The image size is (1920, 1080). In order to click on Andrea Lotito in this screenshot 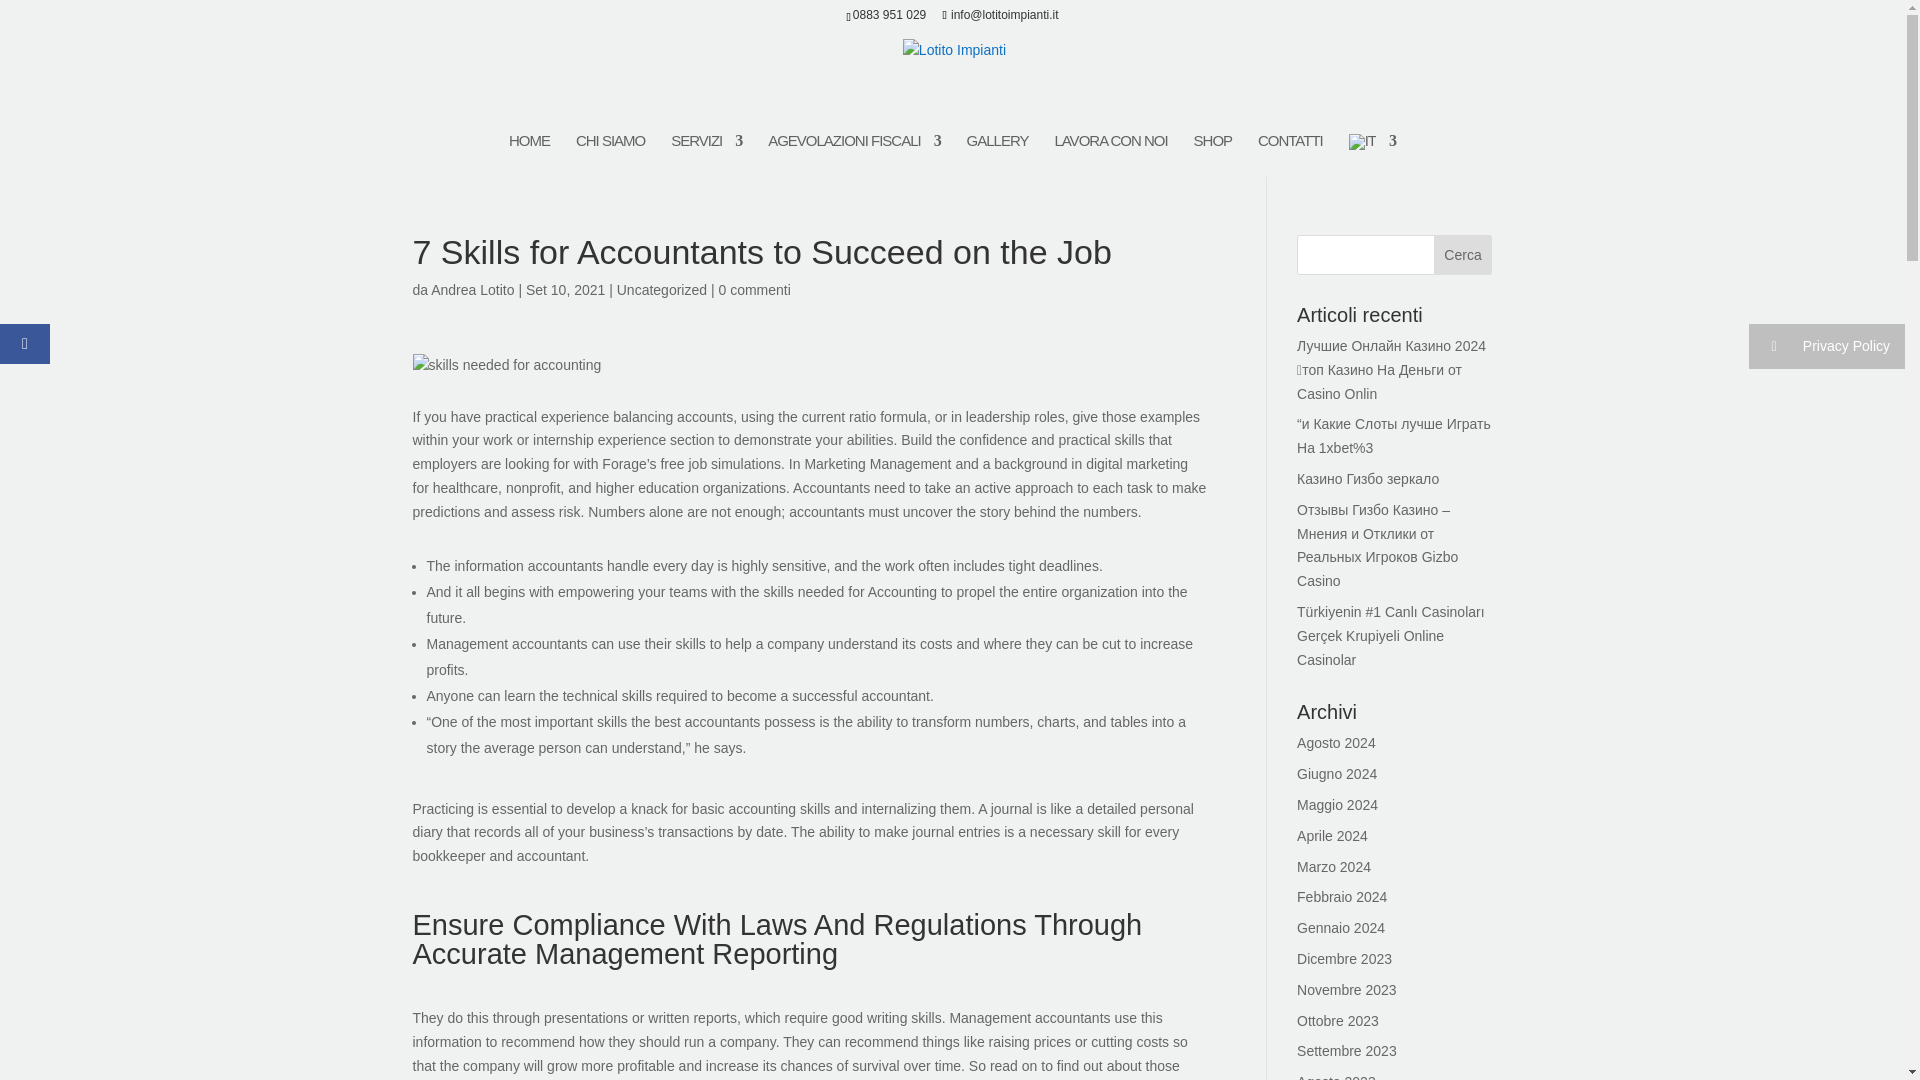, I will do `click(472, 290)`.